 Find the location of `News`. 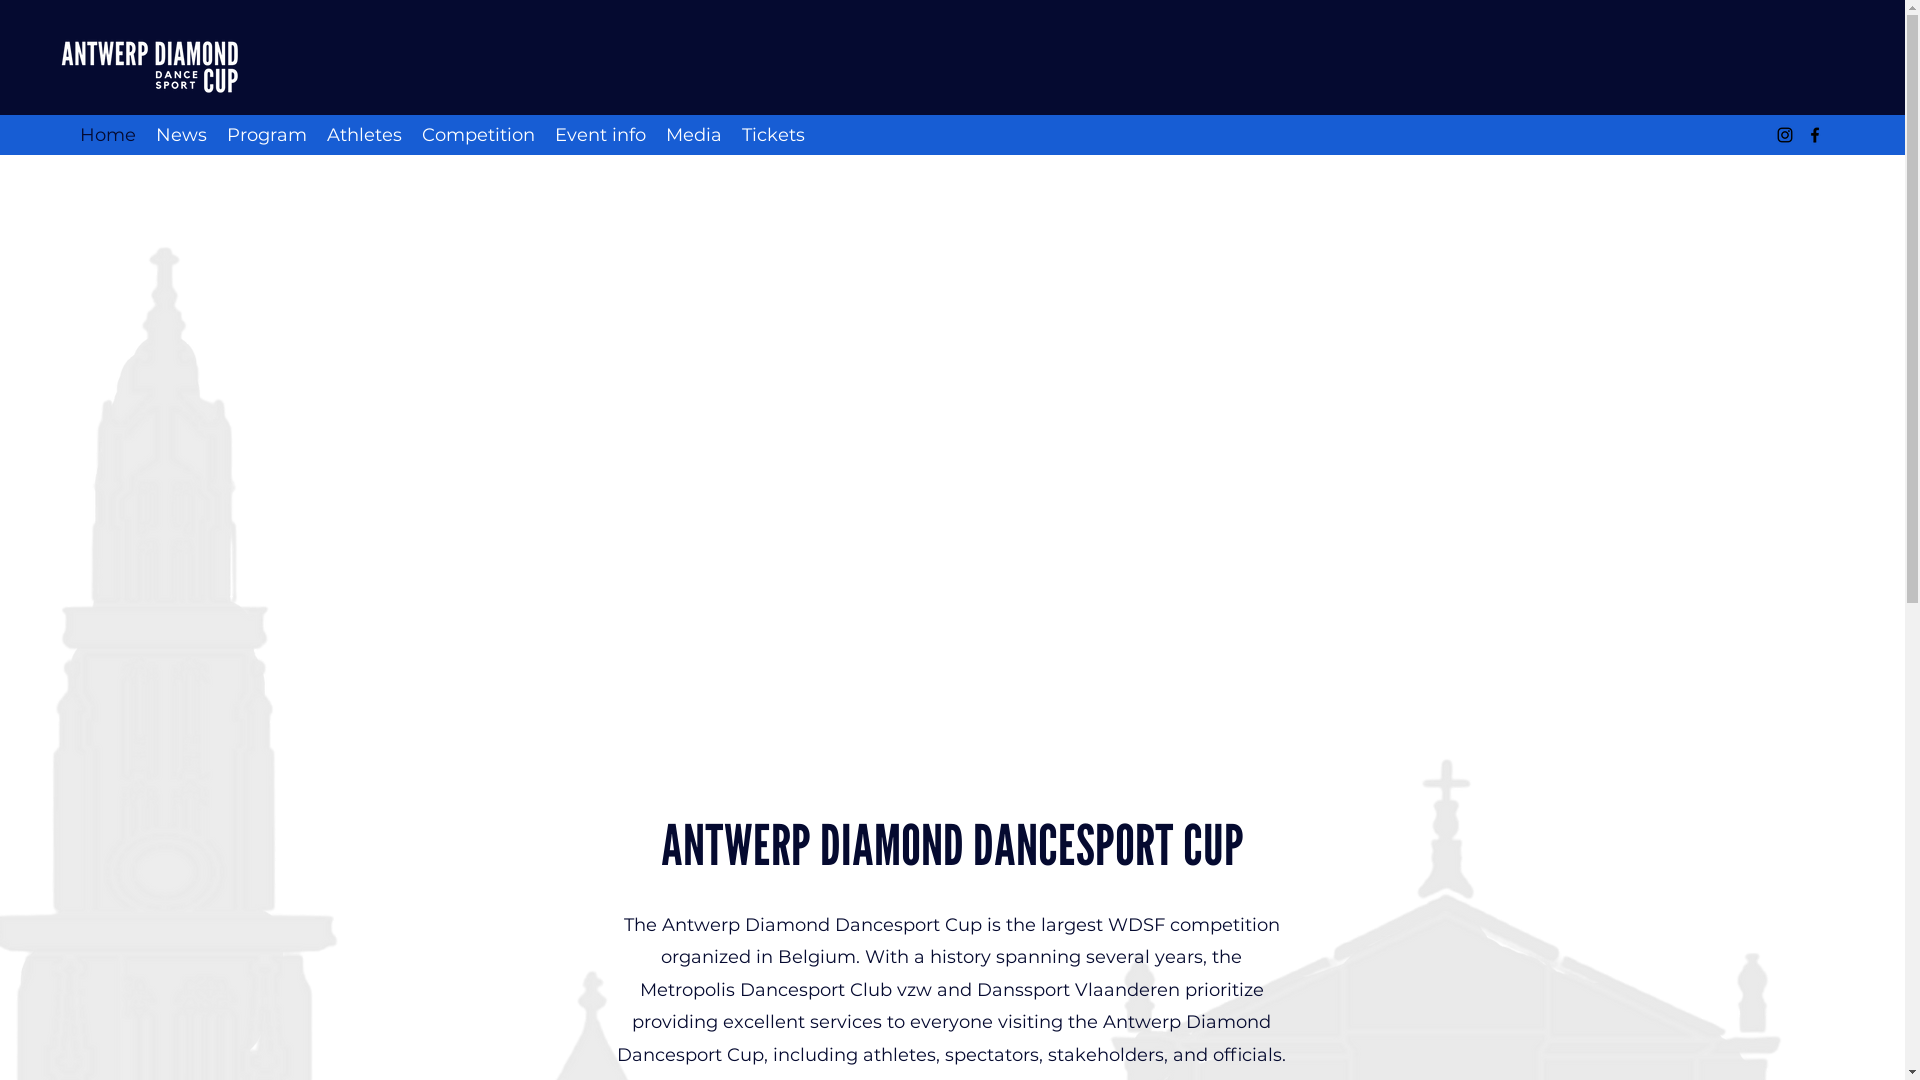

News is located at coordinates (182, 135).